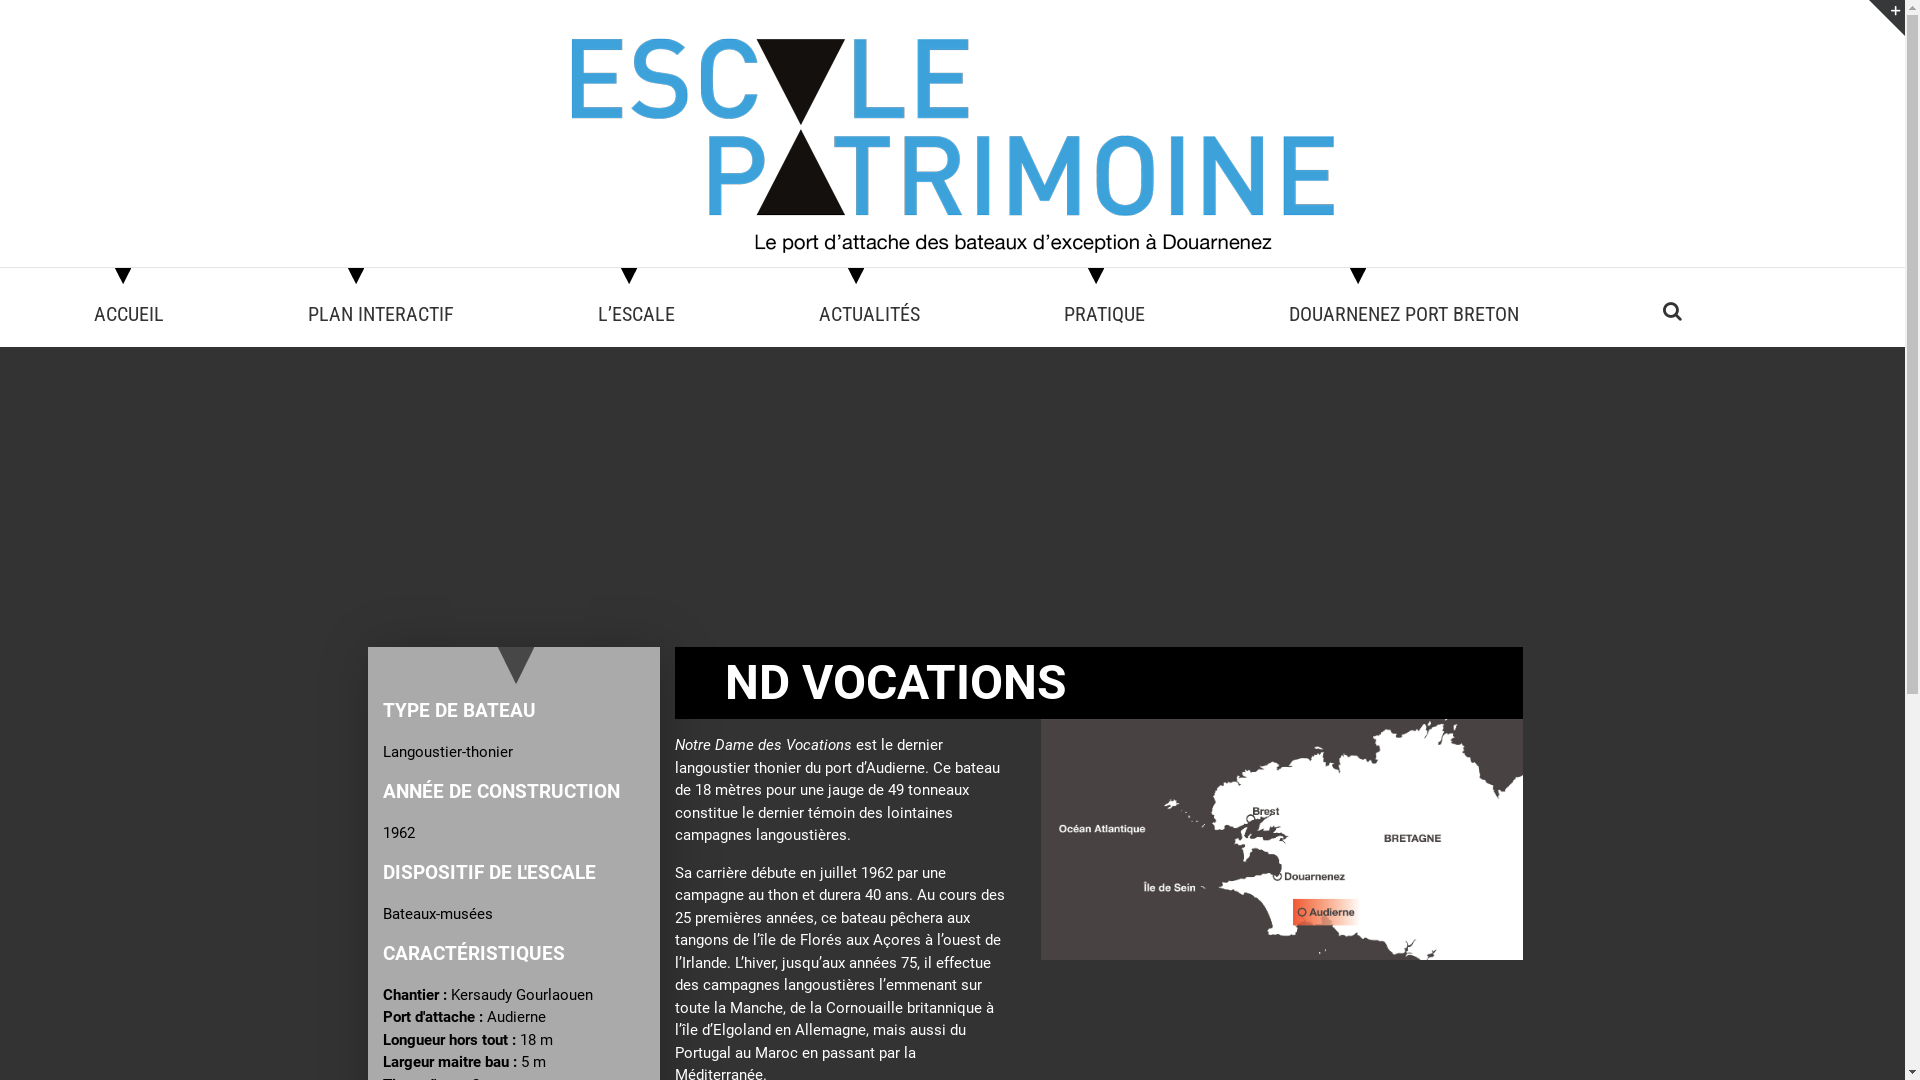 This screenshot has width=1920, height=1080. What do you see at coordinates (1412, 312) in the screenshot?
I see `DOUARNENEZ PORT BRETON` at bounding box center [1412, 312].